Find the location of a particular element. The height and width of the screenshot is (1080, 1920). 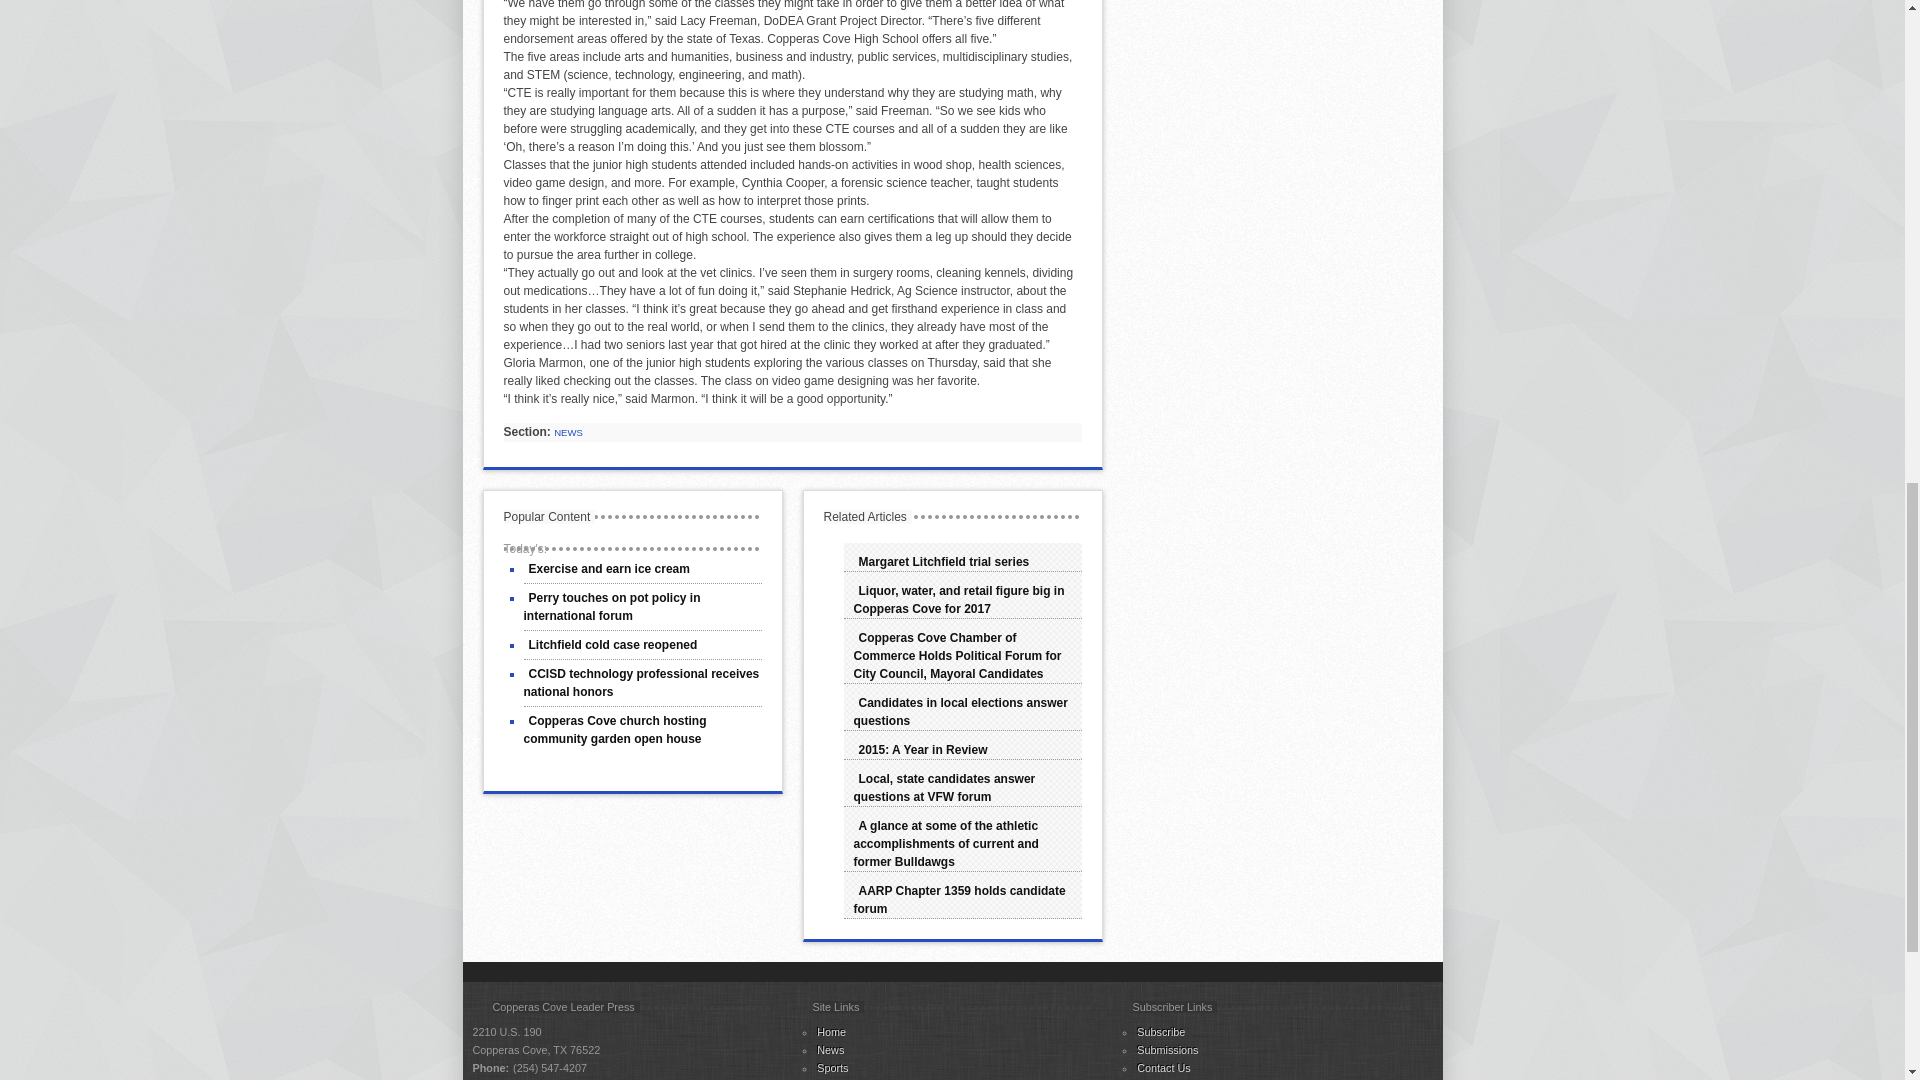

Candidates in local elections answer questions is located at coordinates (960, 711).